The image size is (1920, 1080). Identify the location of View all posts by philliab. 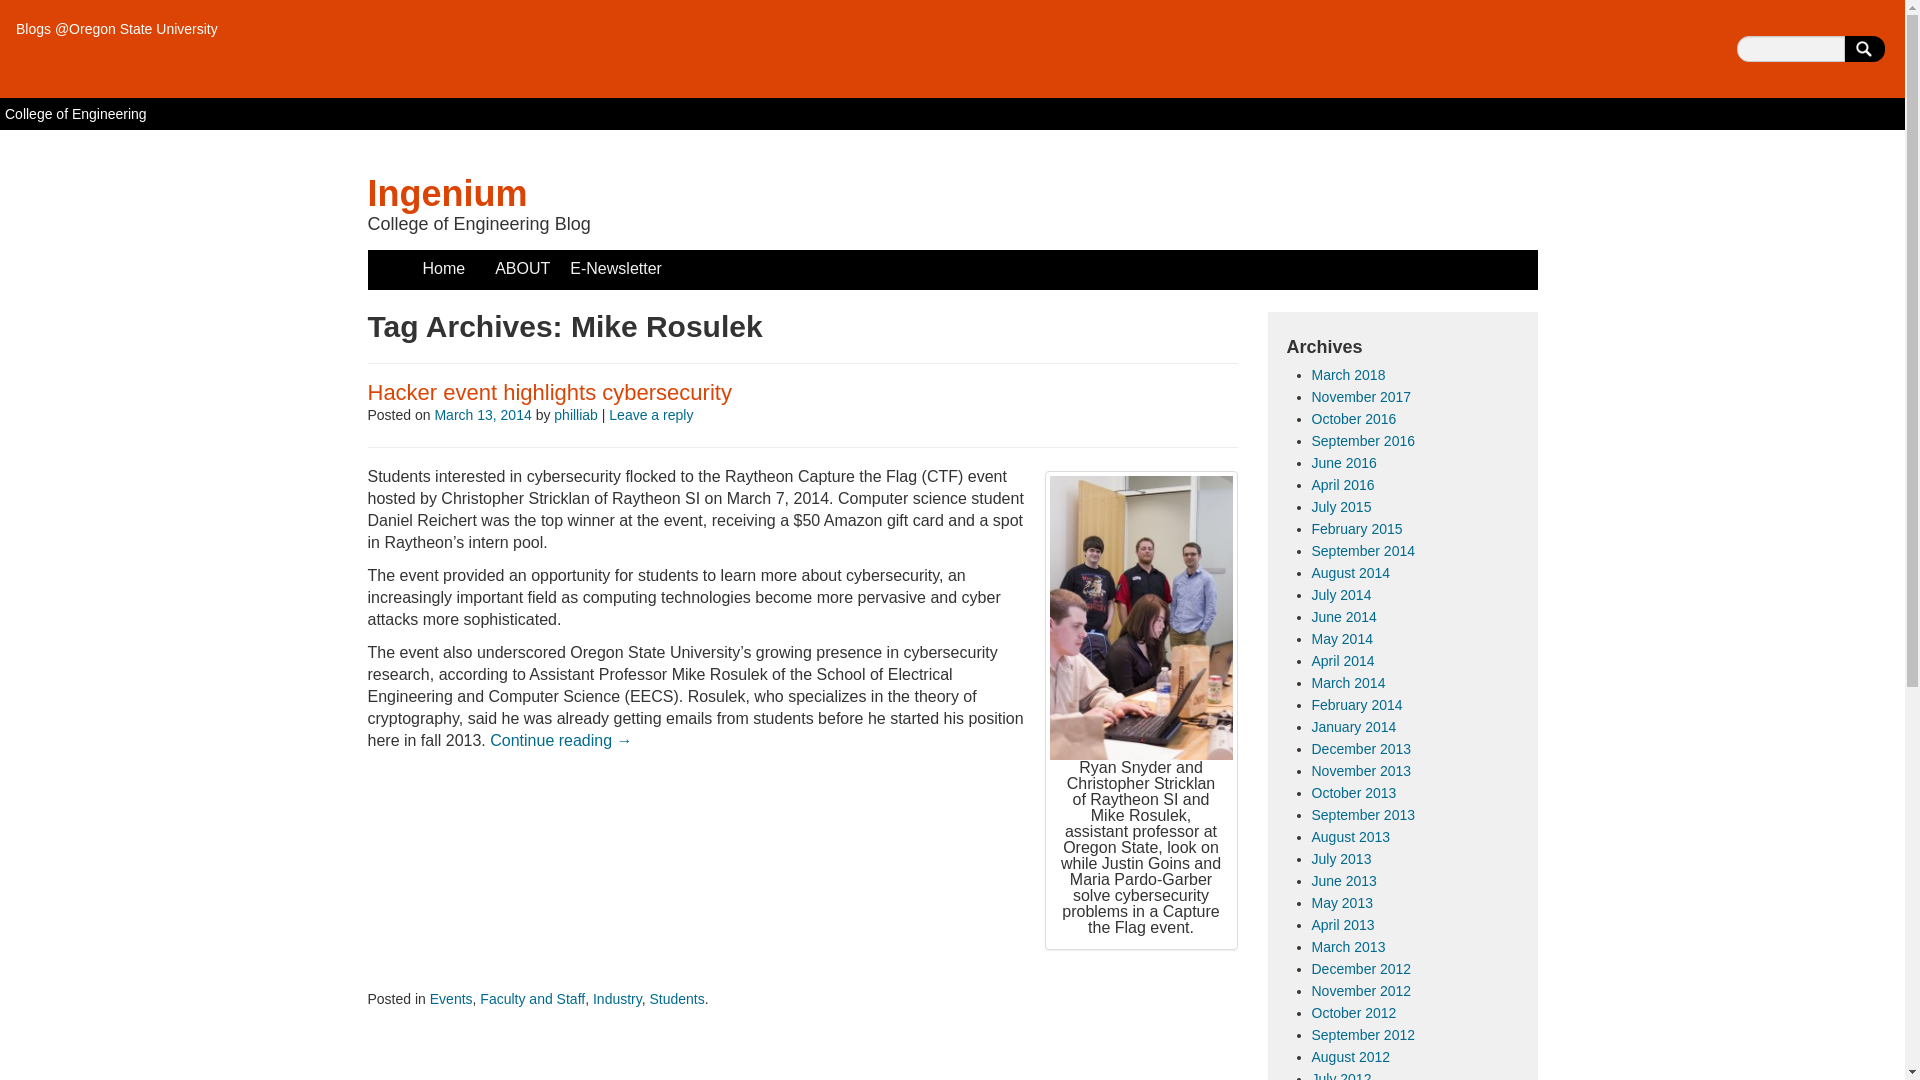
(576, 415).